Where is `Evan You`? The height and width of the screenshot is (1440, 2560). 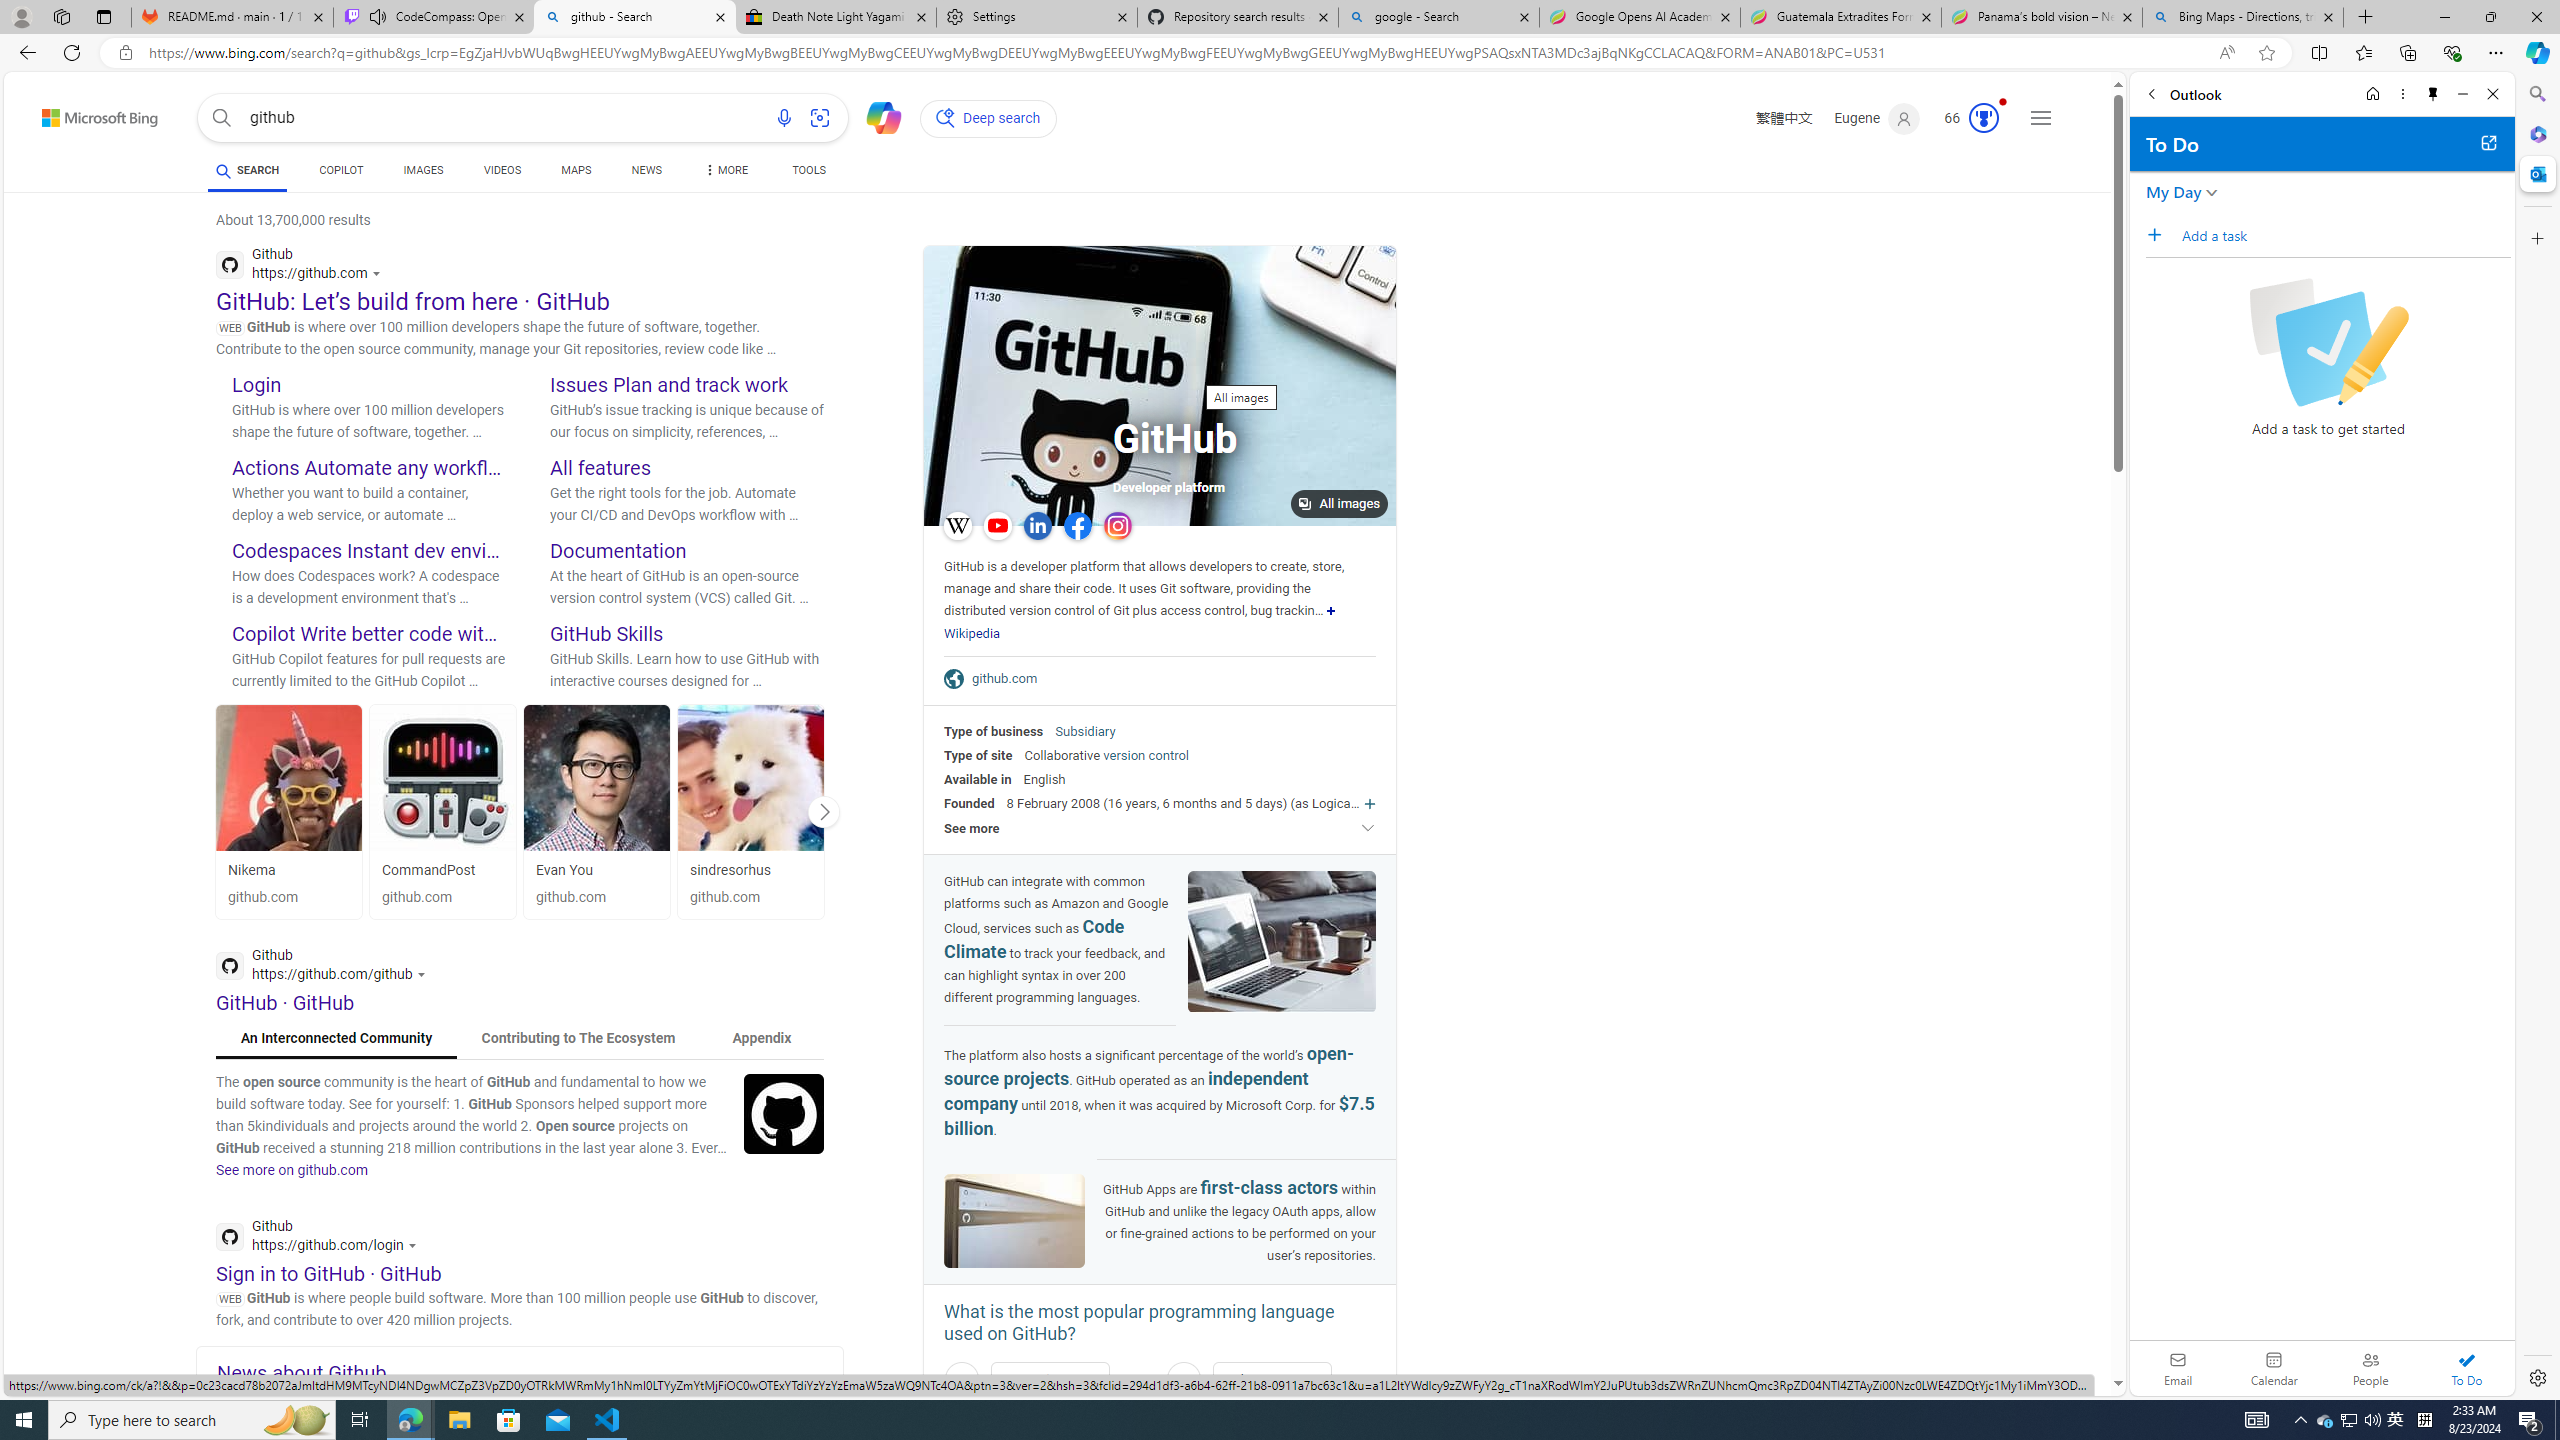
Evan You is located at coordinates (564, 870).